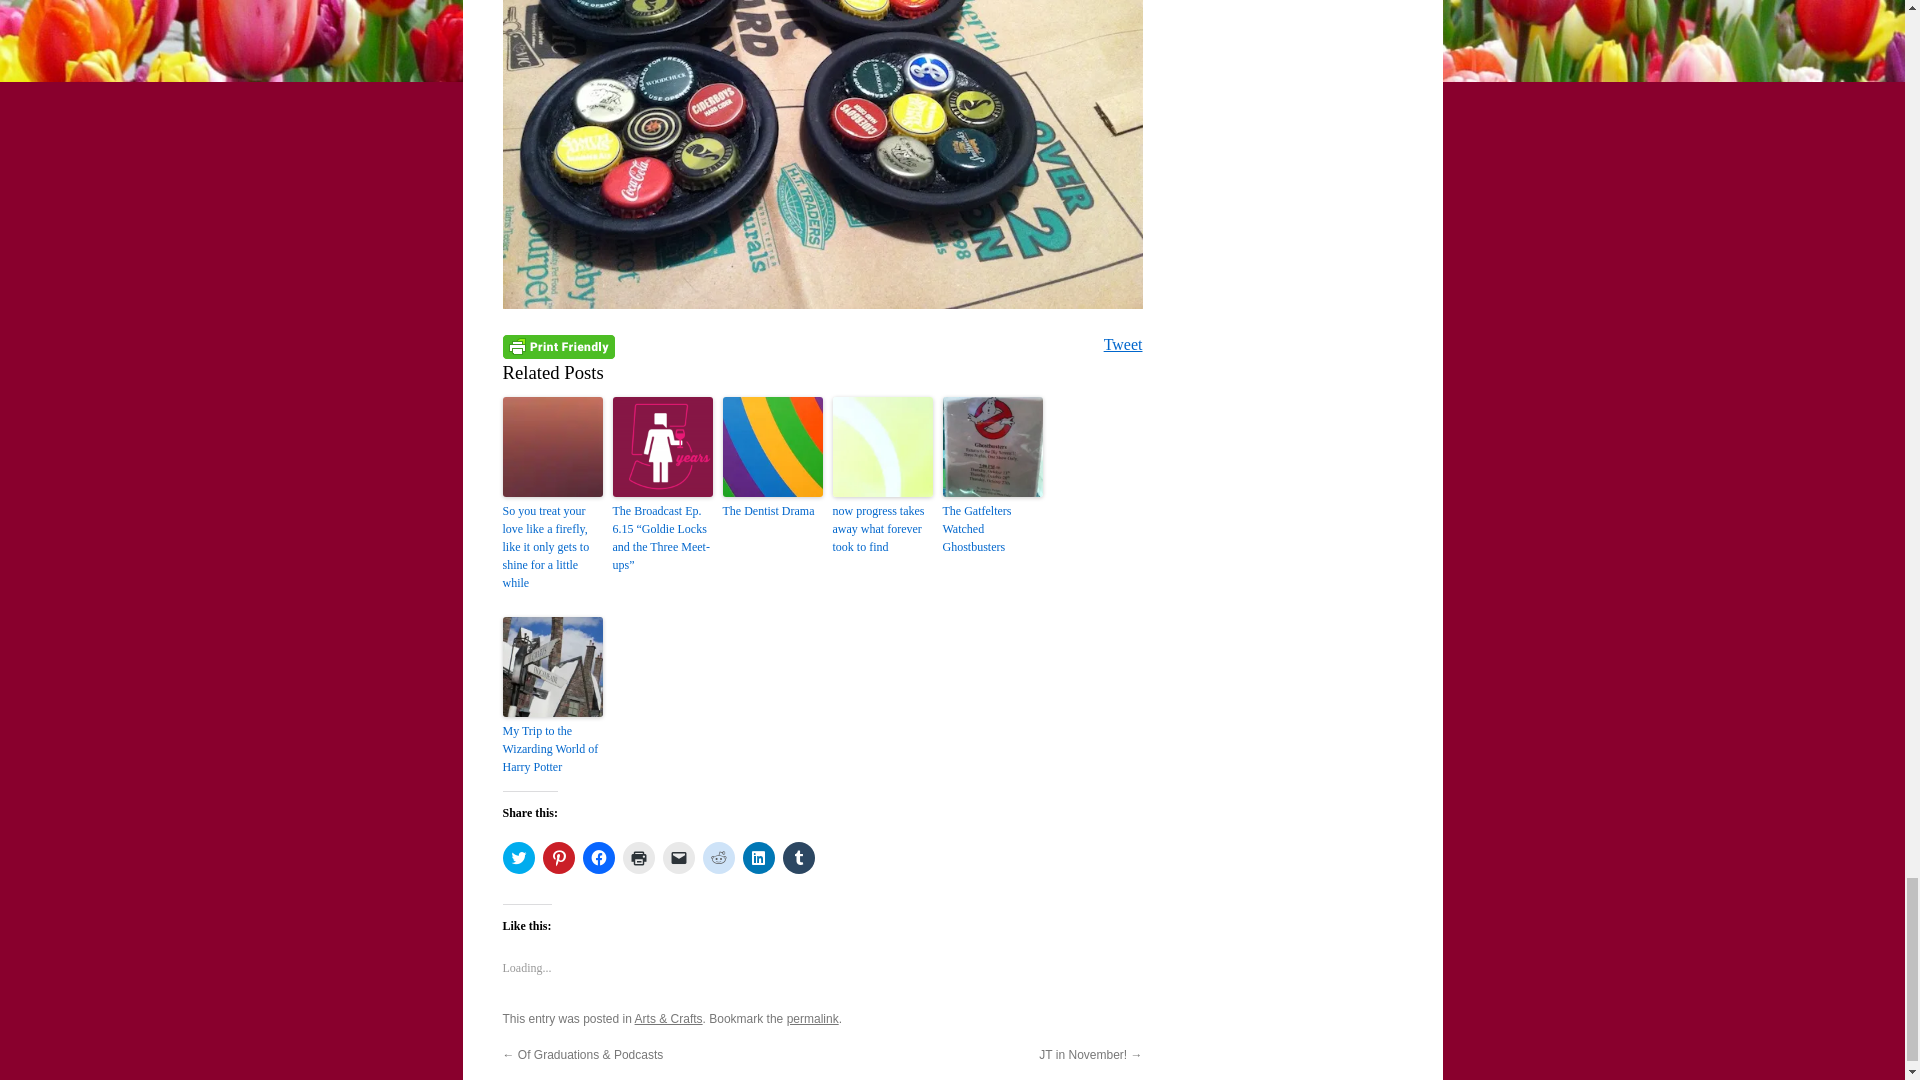 This screenshot has height=1080, width=1920. Describe the element at coordinates (798, 858) in the screenshot. I see `Click to share on Tumblr` at that location.